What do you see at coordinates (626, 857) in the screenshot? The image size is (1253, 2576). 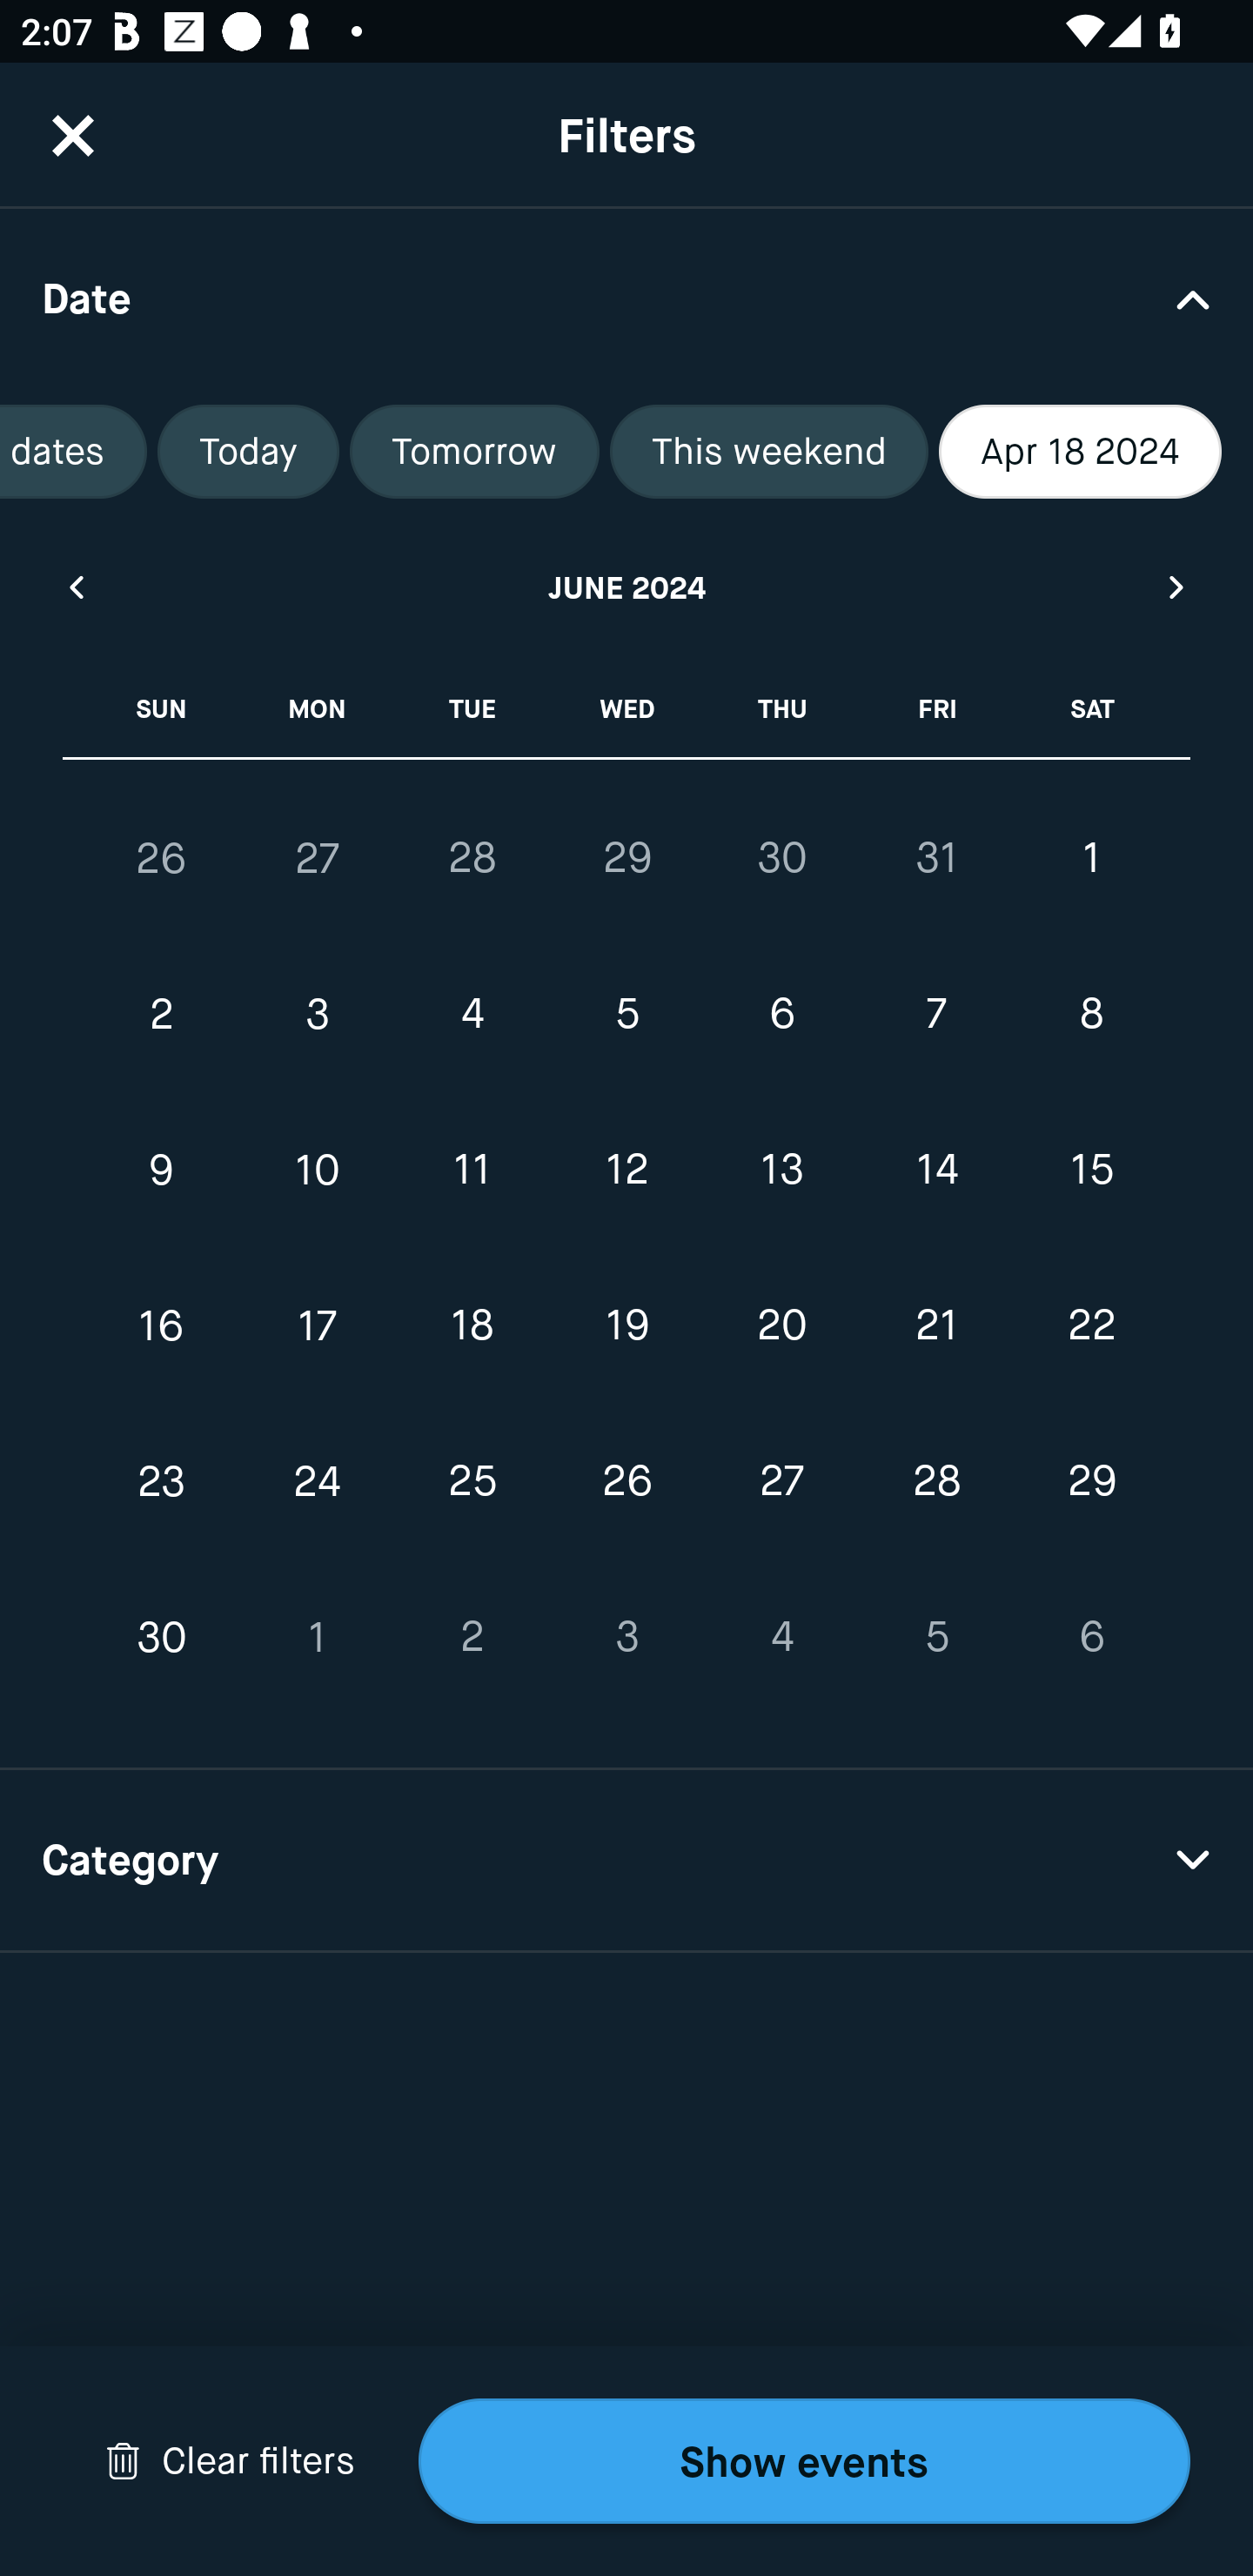 I see `29` at bounding box center [626, 857].